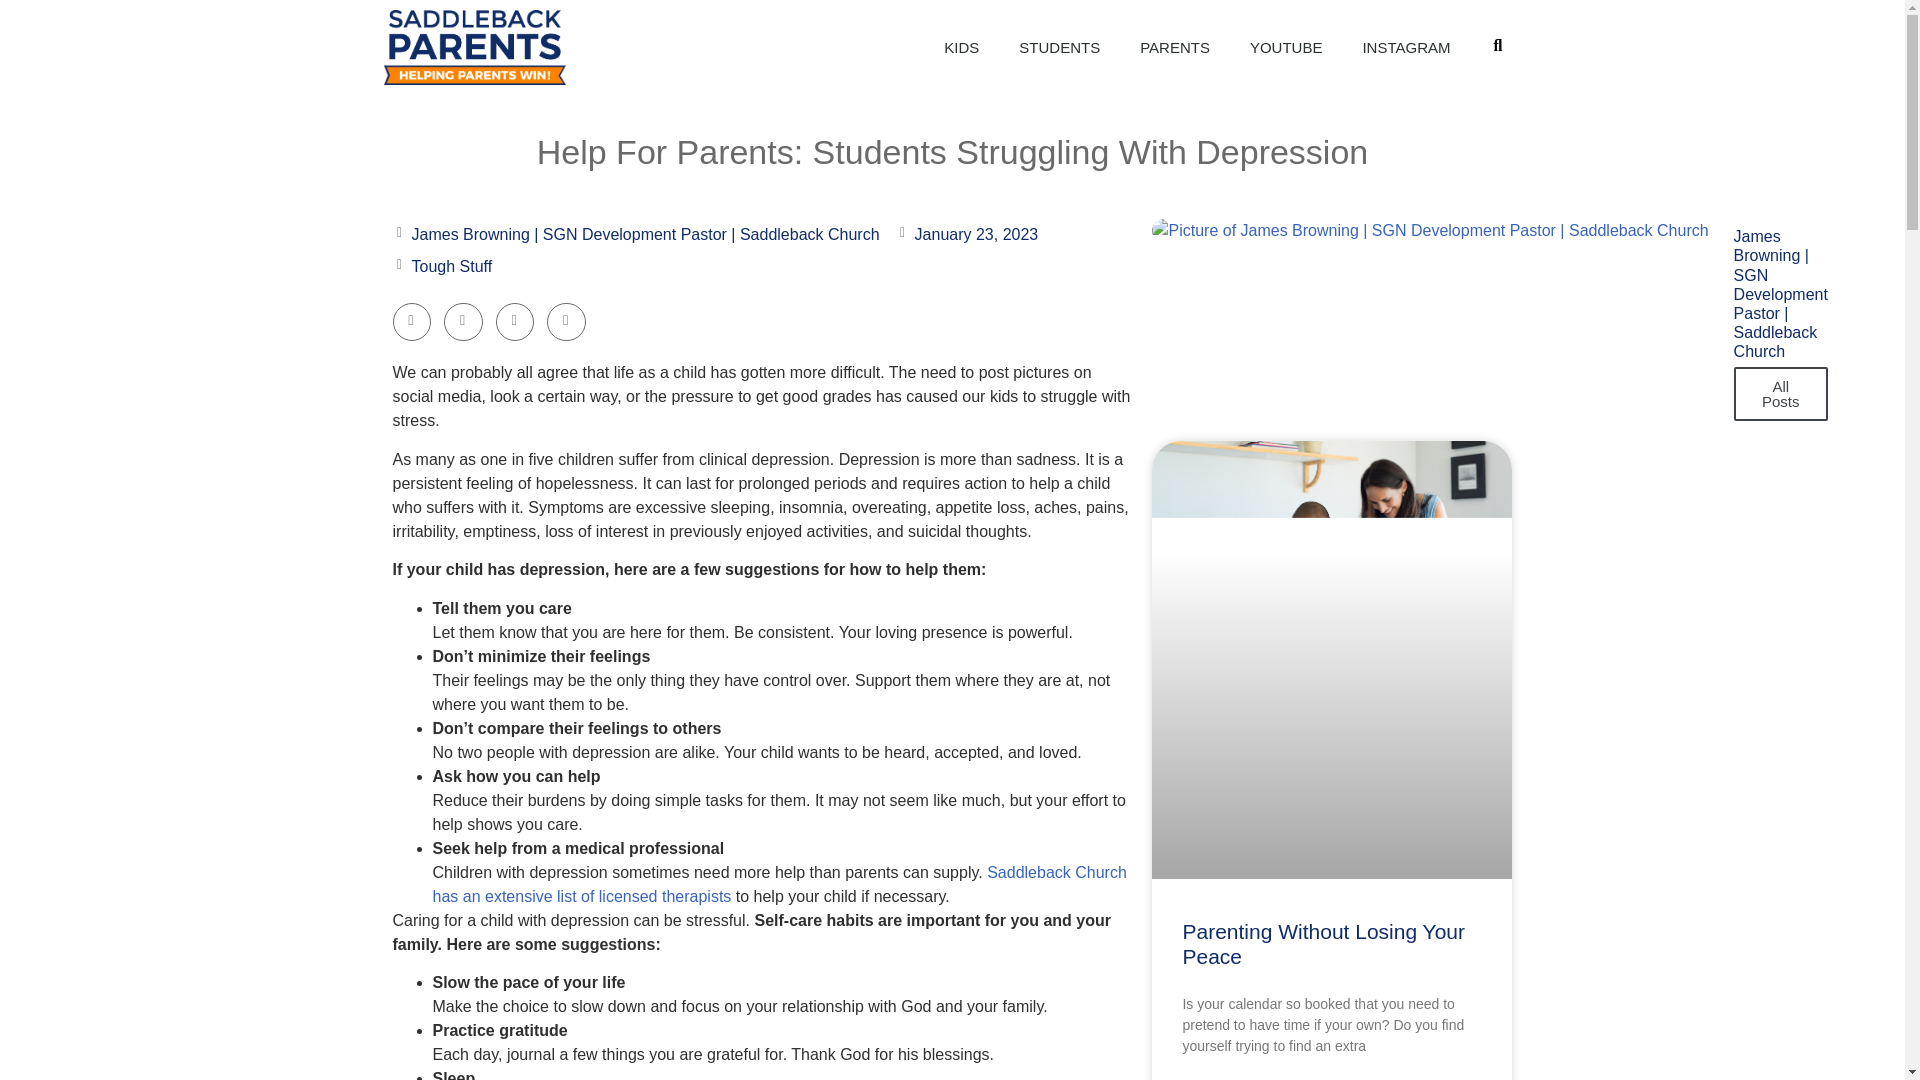 The height and width of the screenshot is (1080, 1920). I want to click on January 23, 2023, so click(967, 234).